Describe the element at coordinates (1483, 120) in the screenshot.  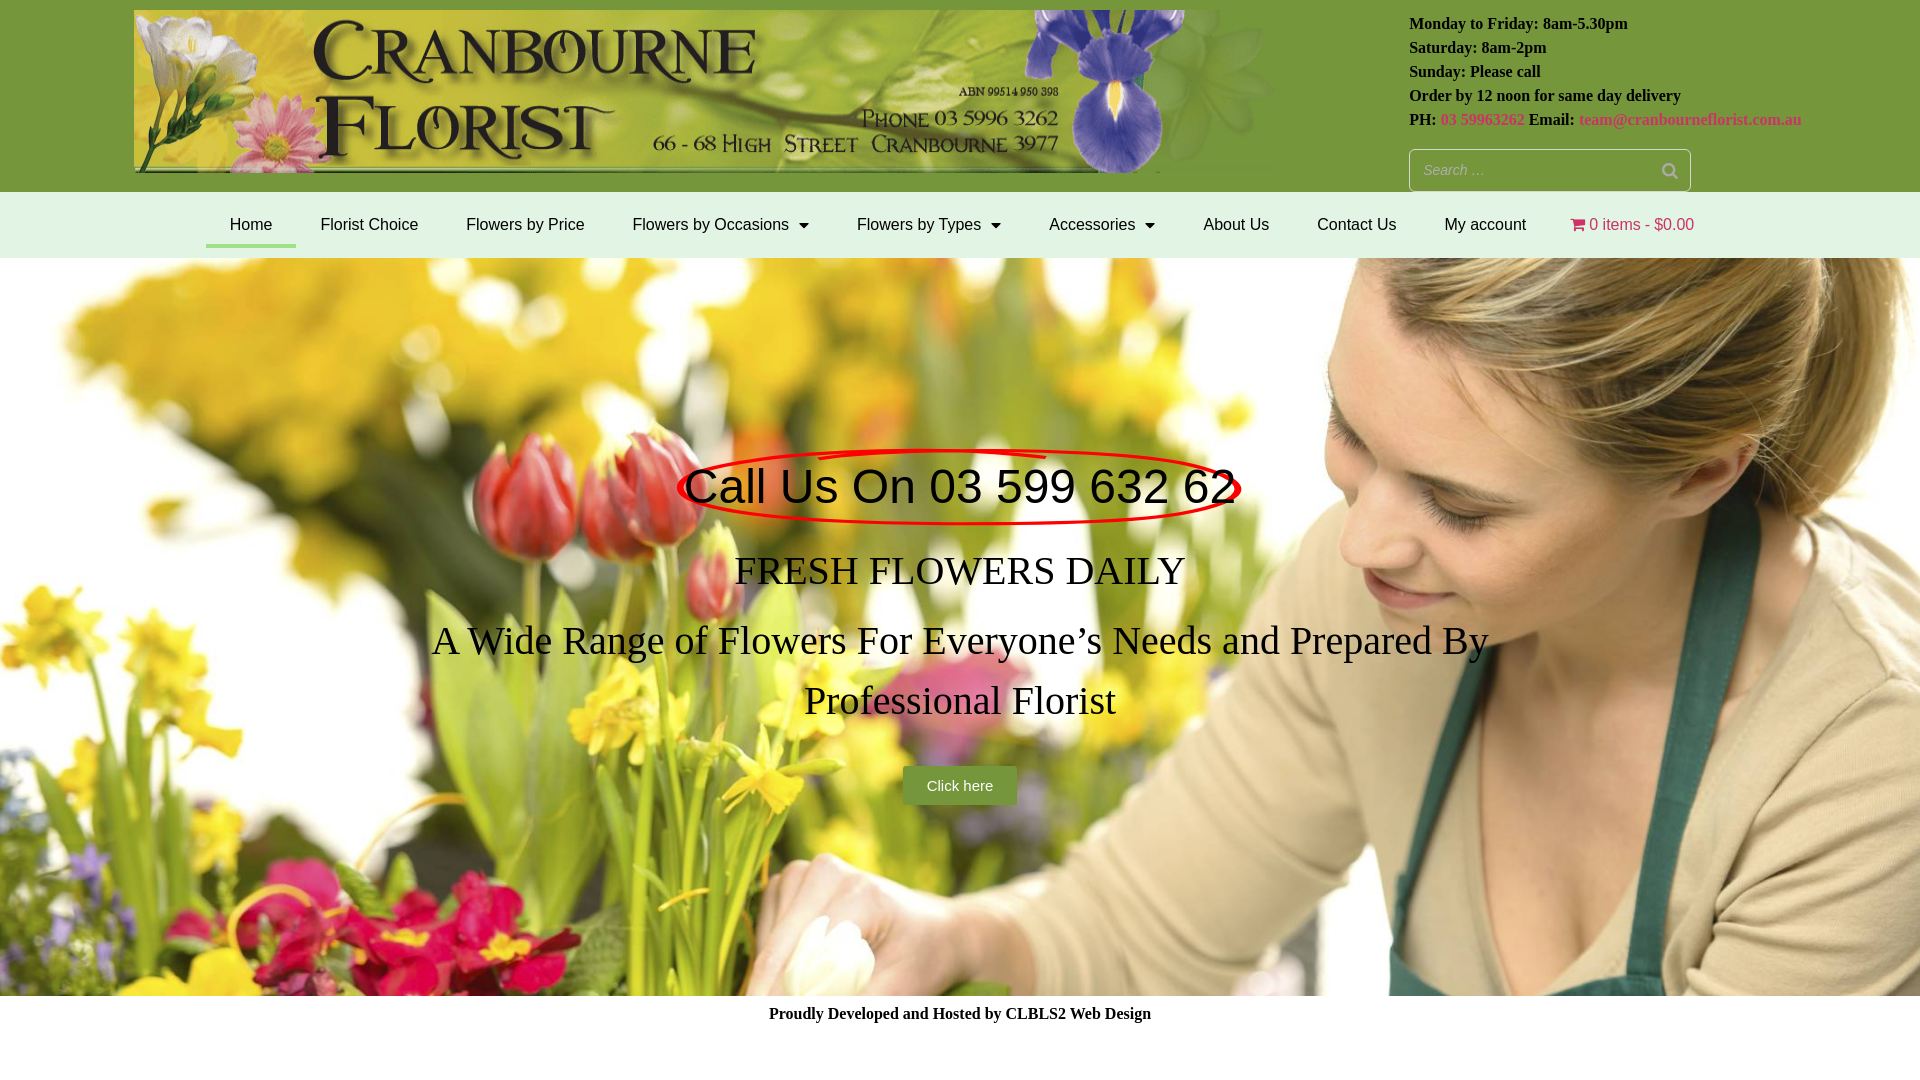
I see `03 59963262` at that location.